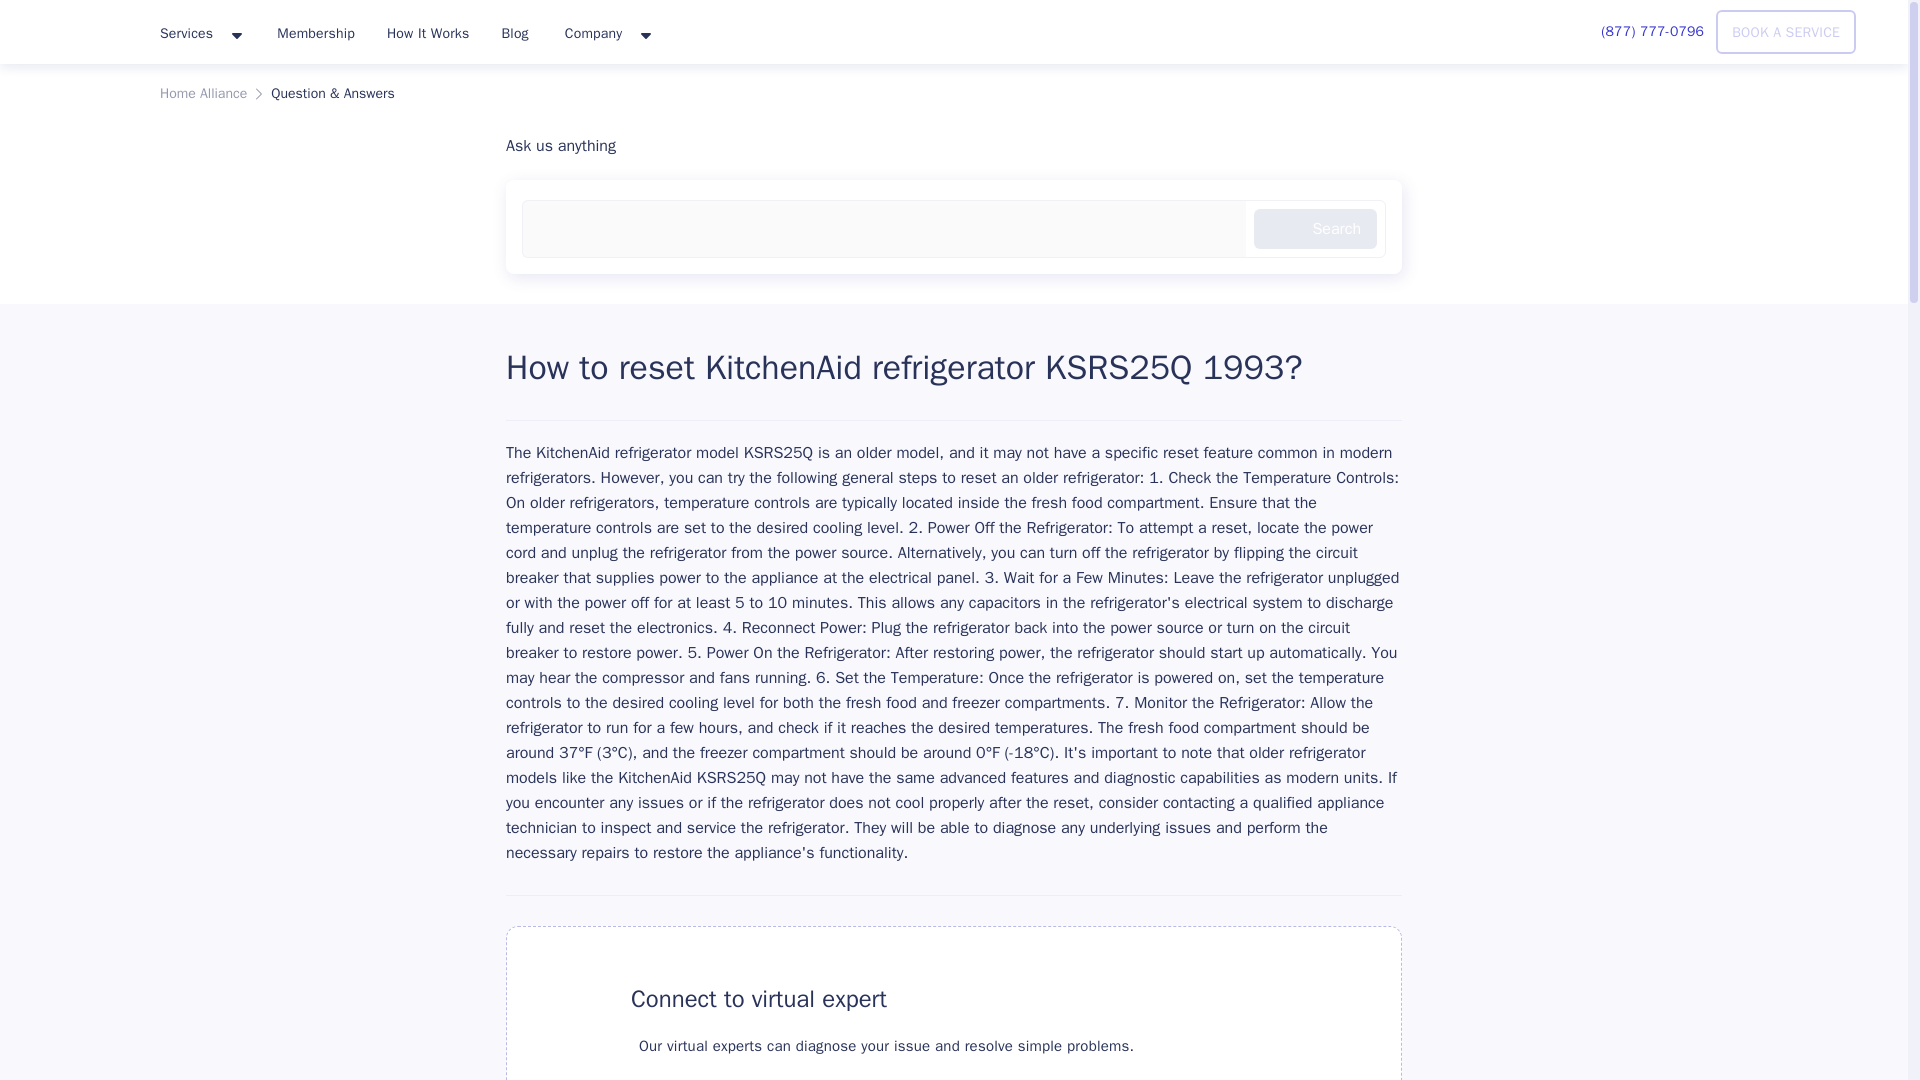  What do you see at coordinates (72, 28) in the screenshot?
I see `HomeAlliance` at bounding box center [72, 28].